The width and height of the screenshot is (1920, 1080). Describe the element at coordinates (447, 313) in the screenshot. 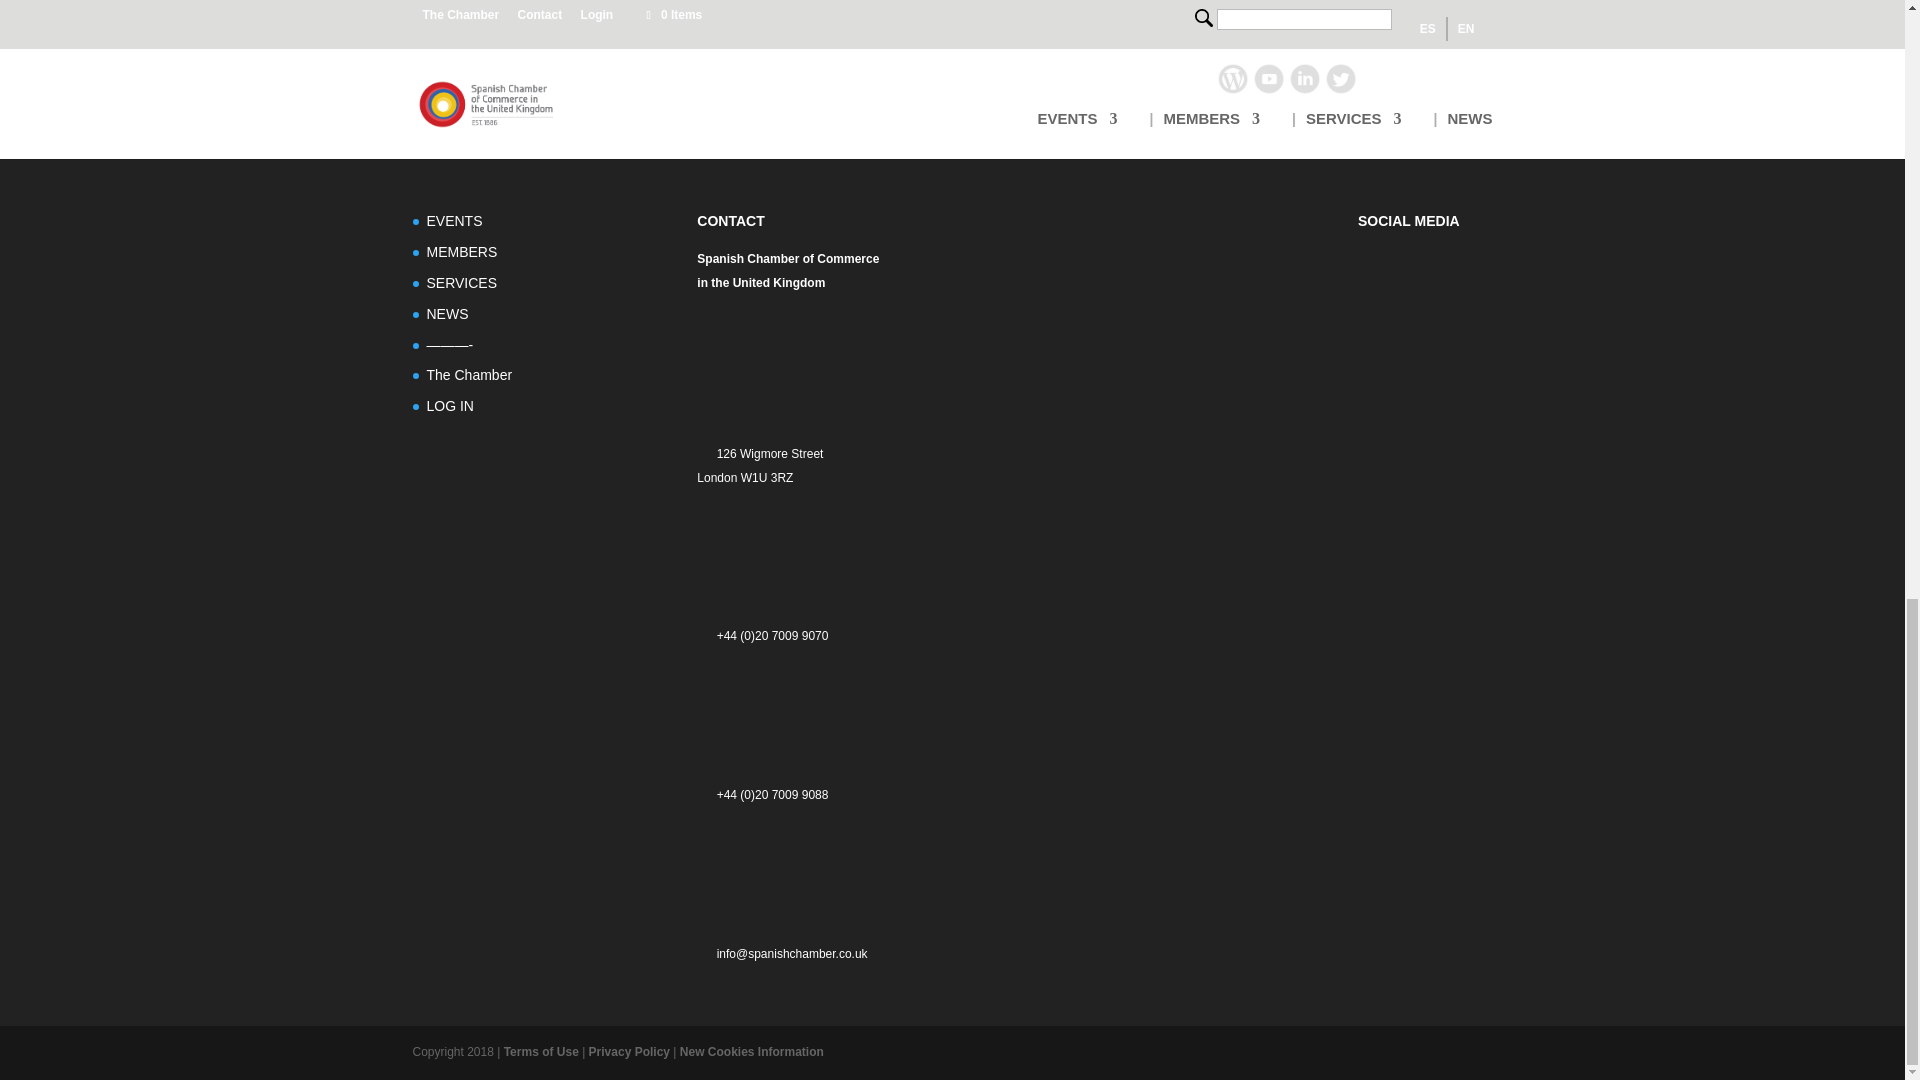

I see `NEWS` at that location.